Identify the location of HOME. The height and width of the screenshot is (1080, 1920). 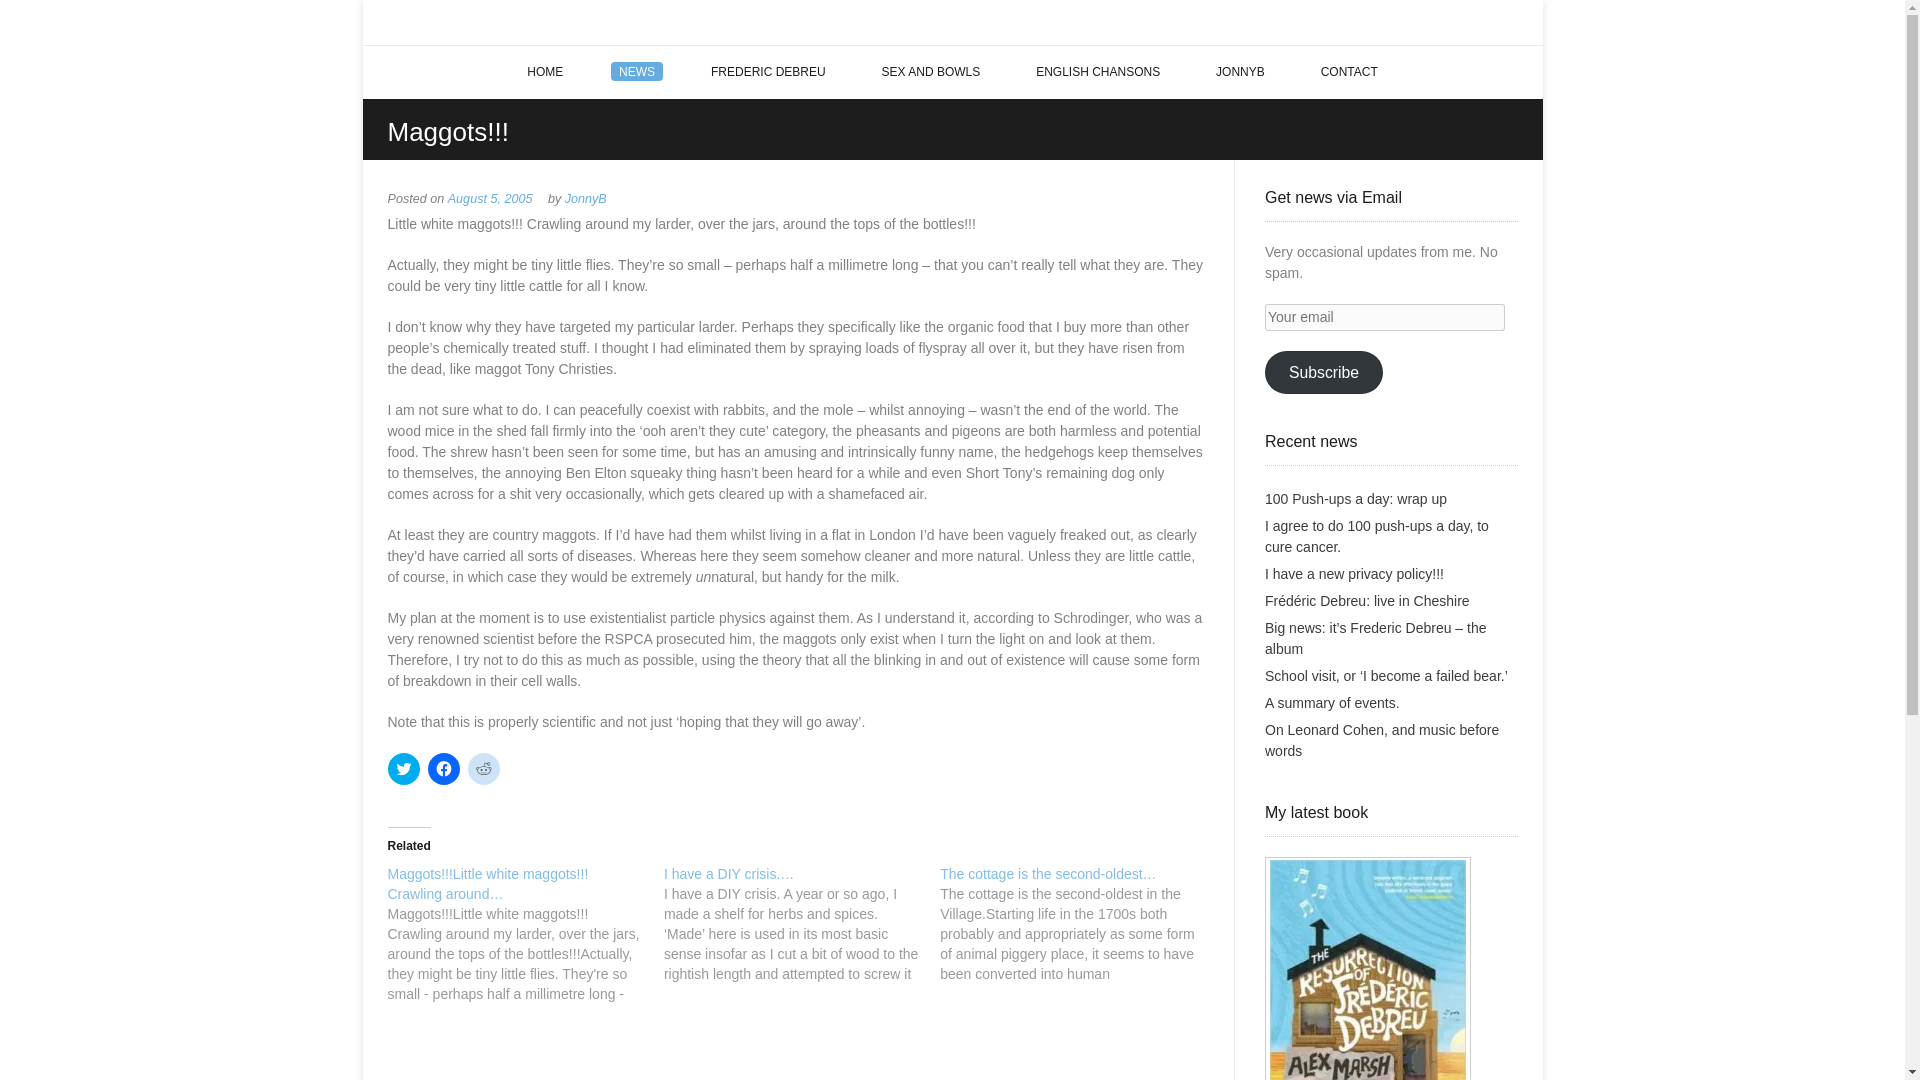
(544, 72).